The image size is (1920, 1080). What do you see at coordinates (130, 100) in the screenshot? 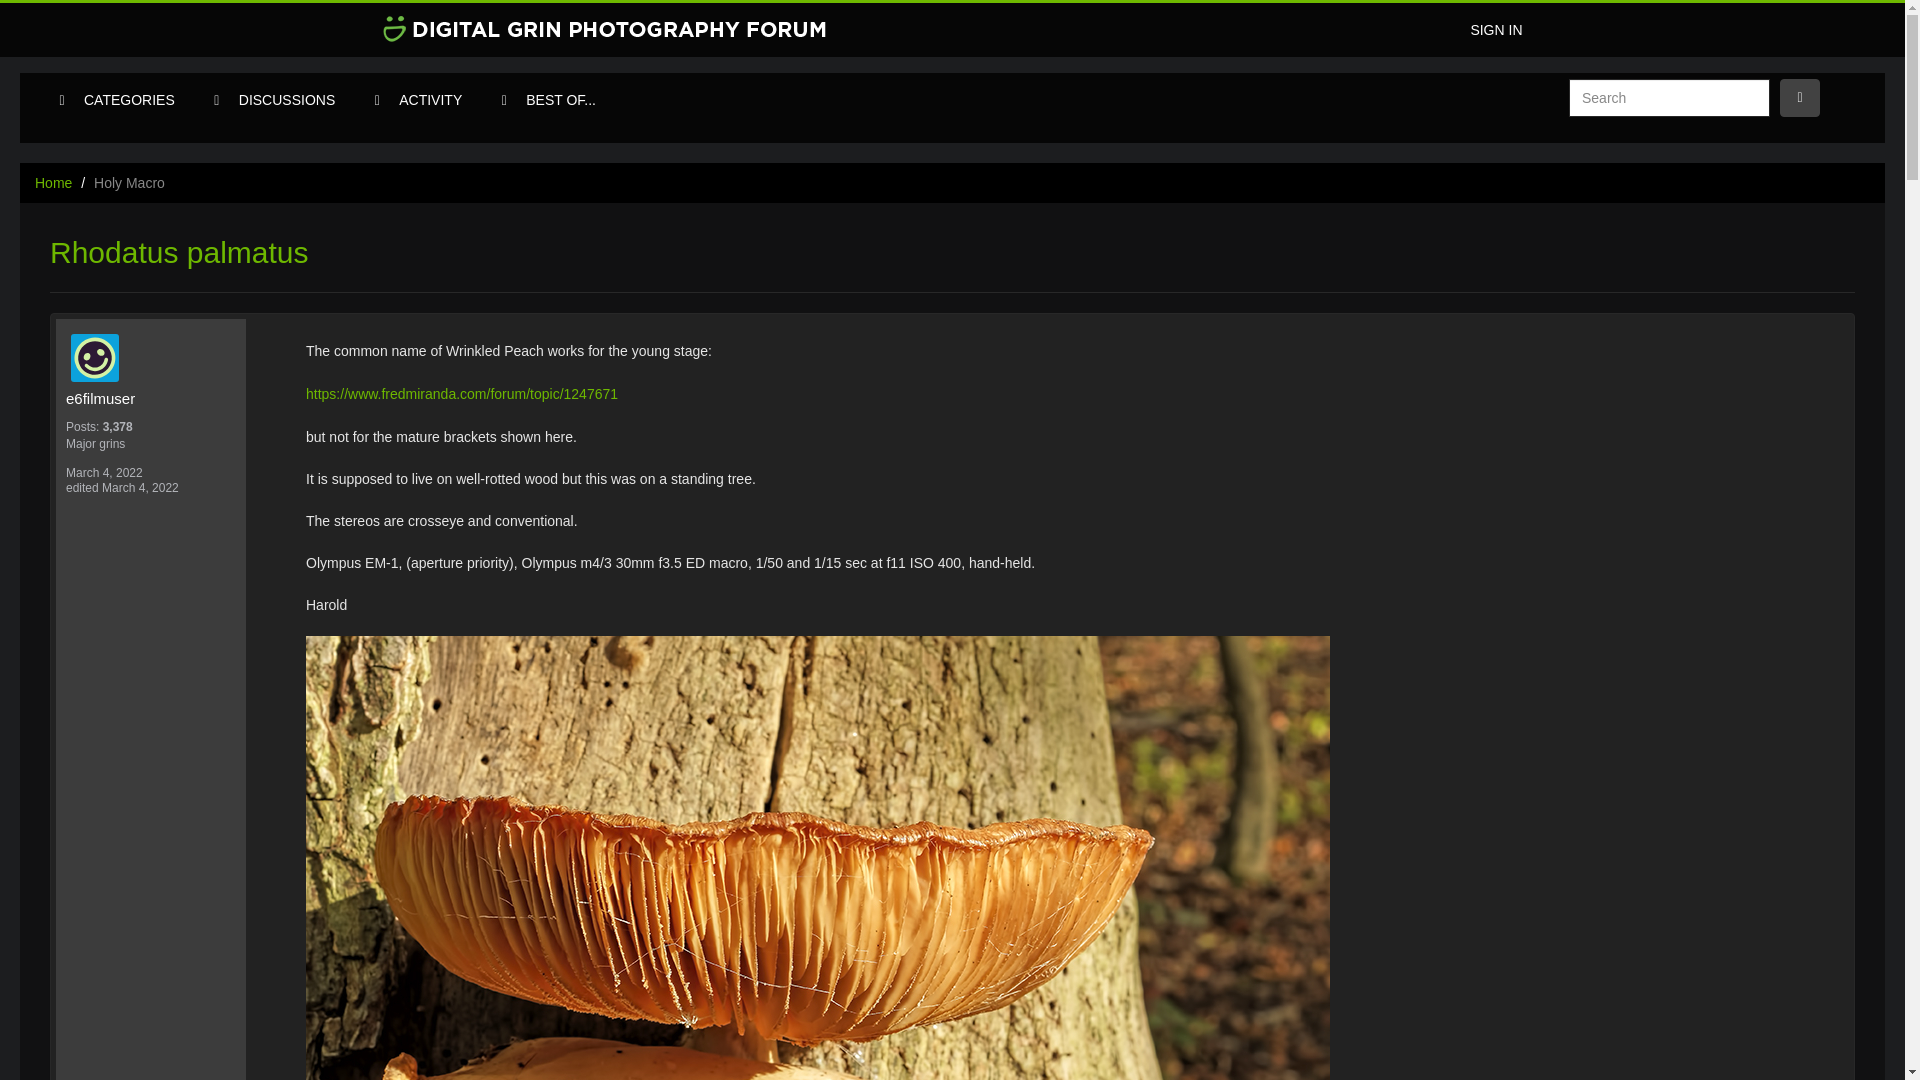
I see `CATEGORIES` at bounding box center [130, 100].